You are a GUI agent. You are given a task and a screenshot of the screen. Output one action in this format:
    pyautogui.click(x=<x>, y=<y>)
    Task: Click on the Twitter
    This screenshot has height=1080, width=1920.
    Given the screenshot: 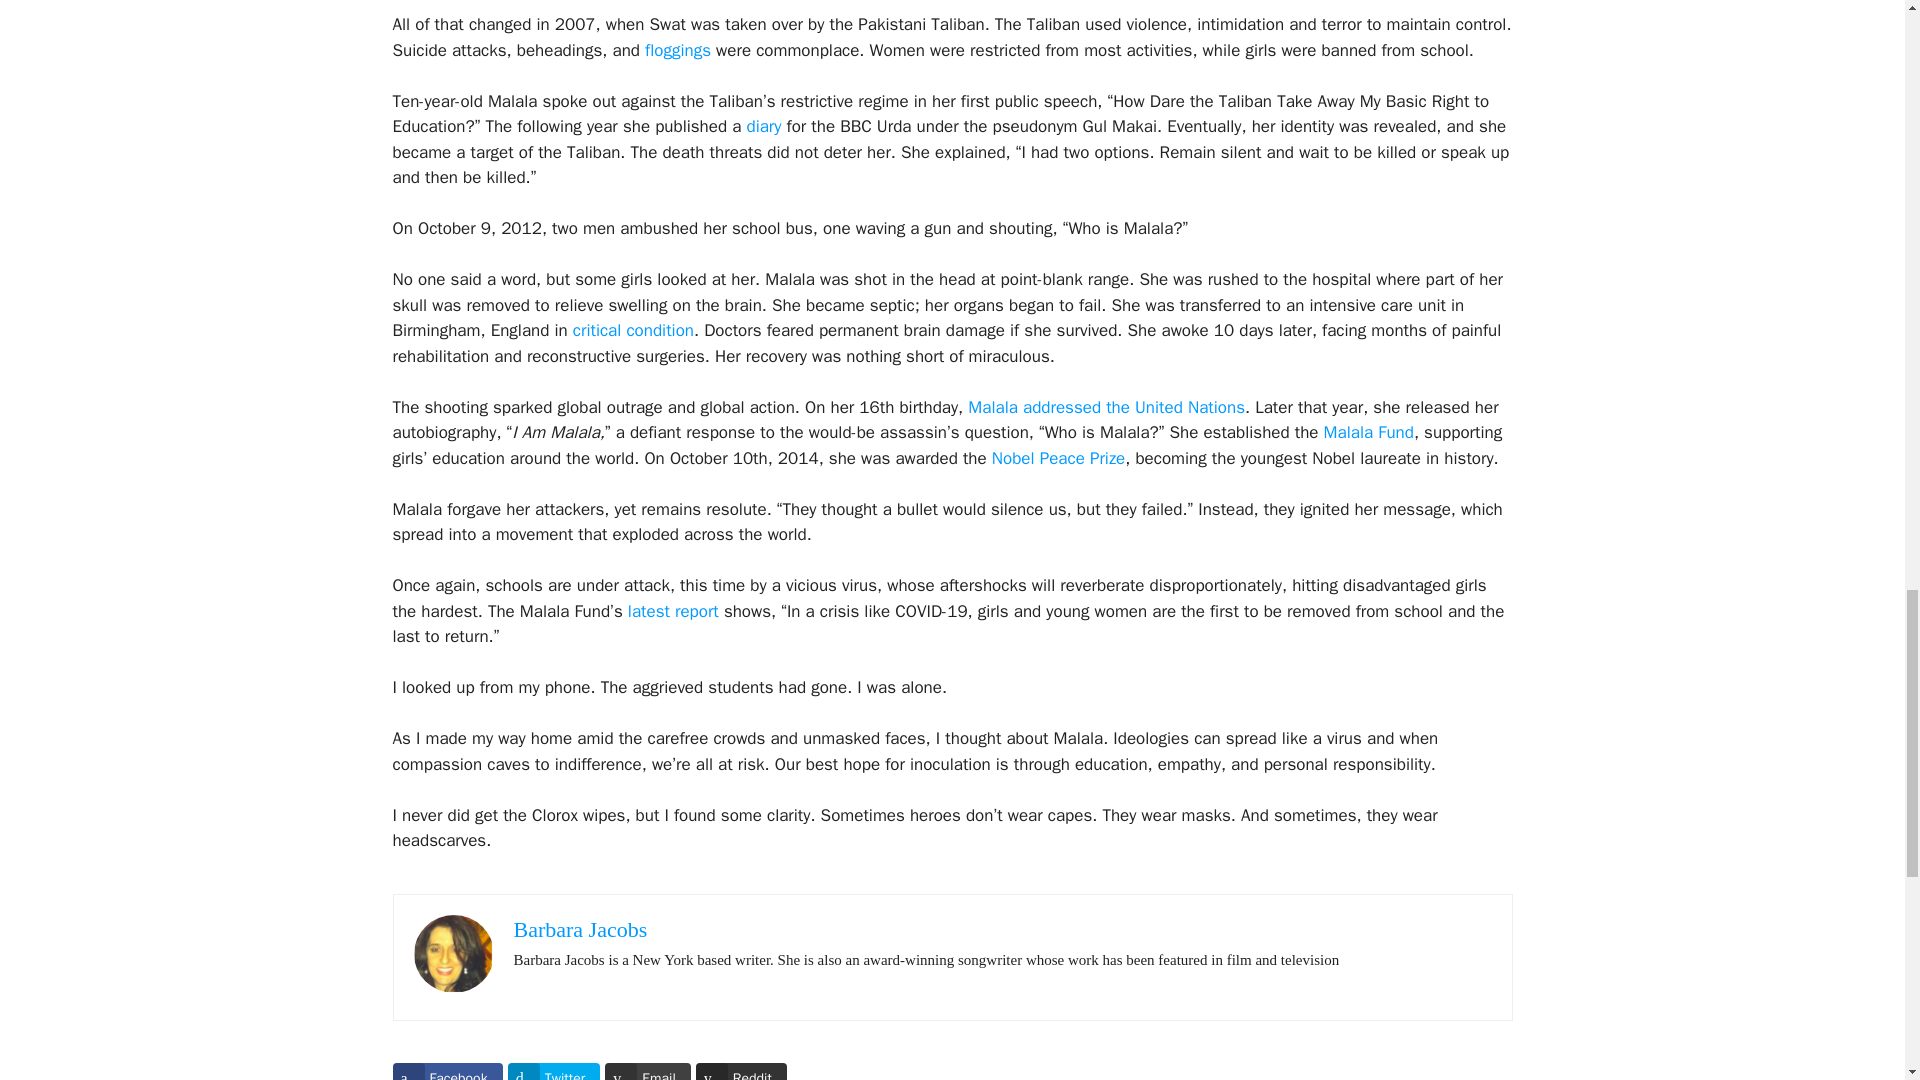 What is the action you would take?
    pyautogui.click(x=554, y=1071)
    